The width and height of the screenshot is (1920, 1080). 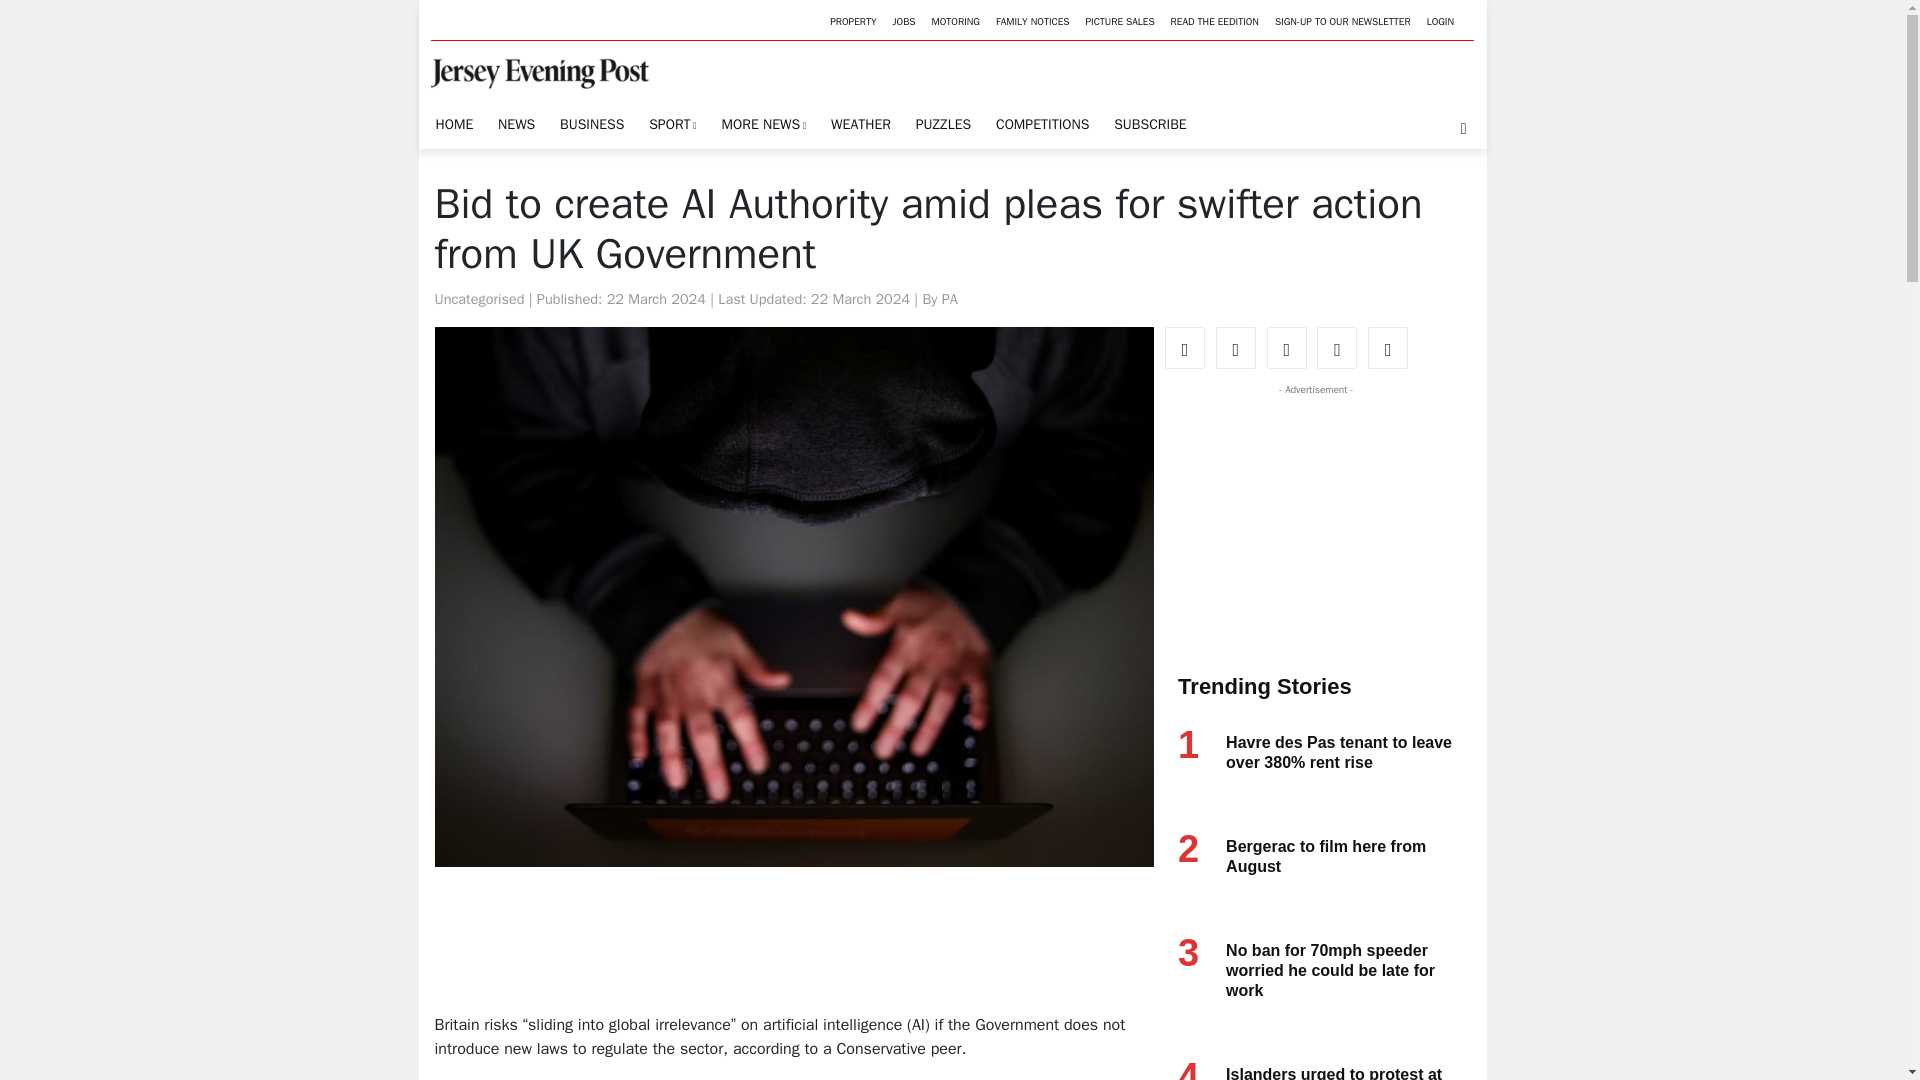 I want to click on WEATHER, so click(x=860, y=124).